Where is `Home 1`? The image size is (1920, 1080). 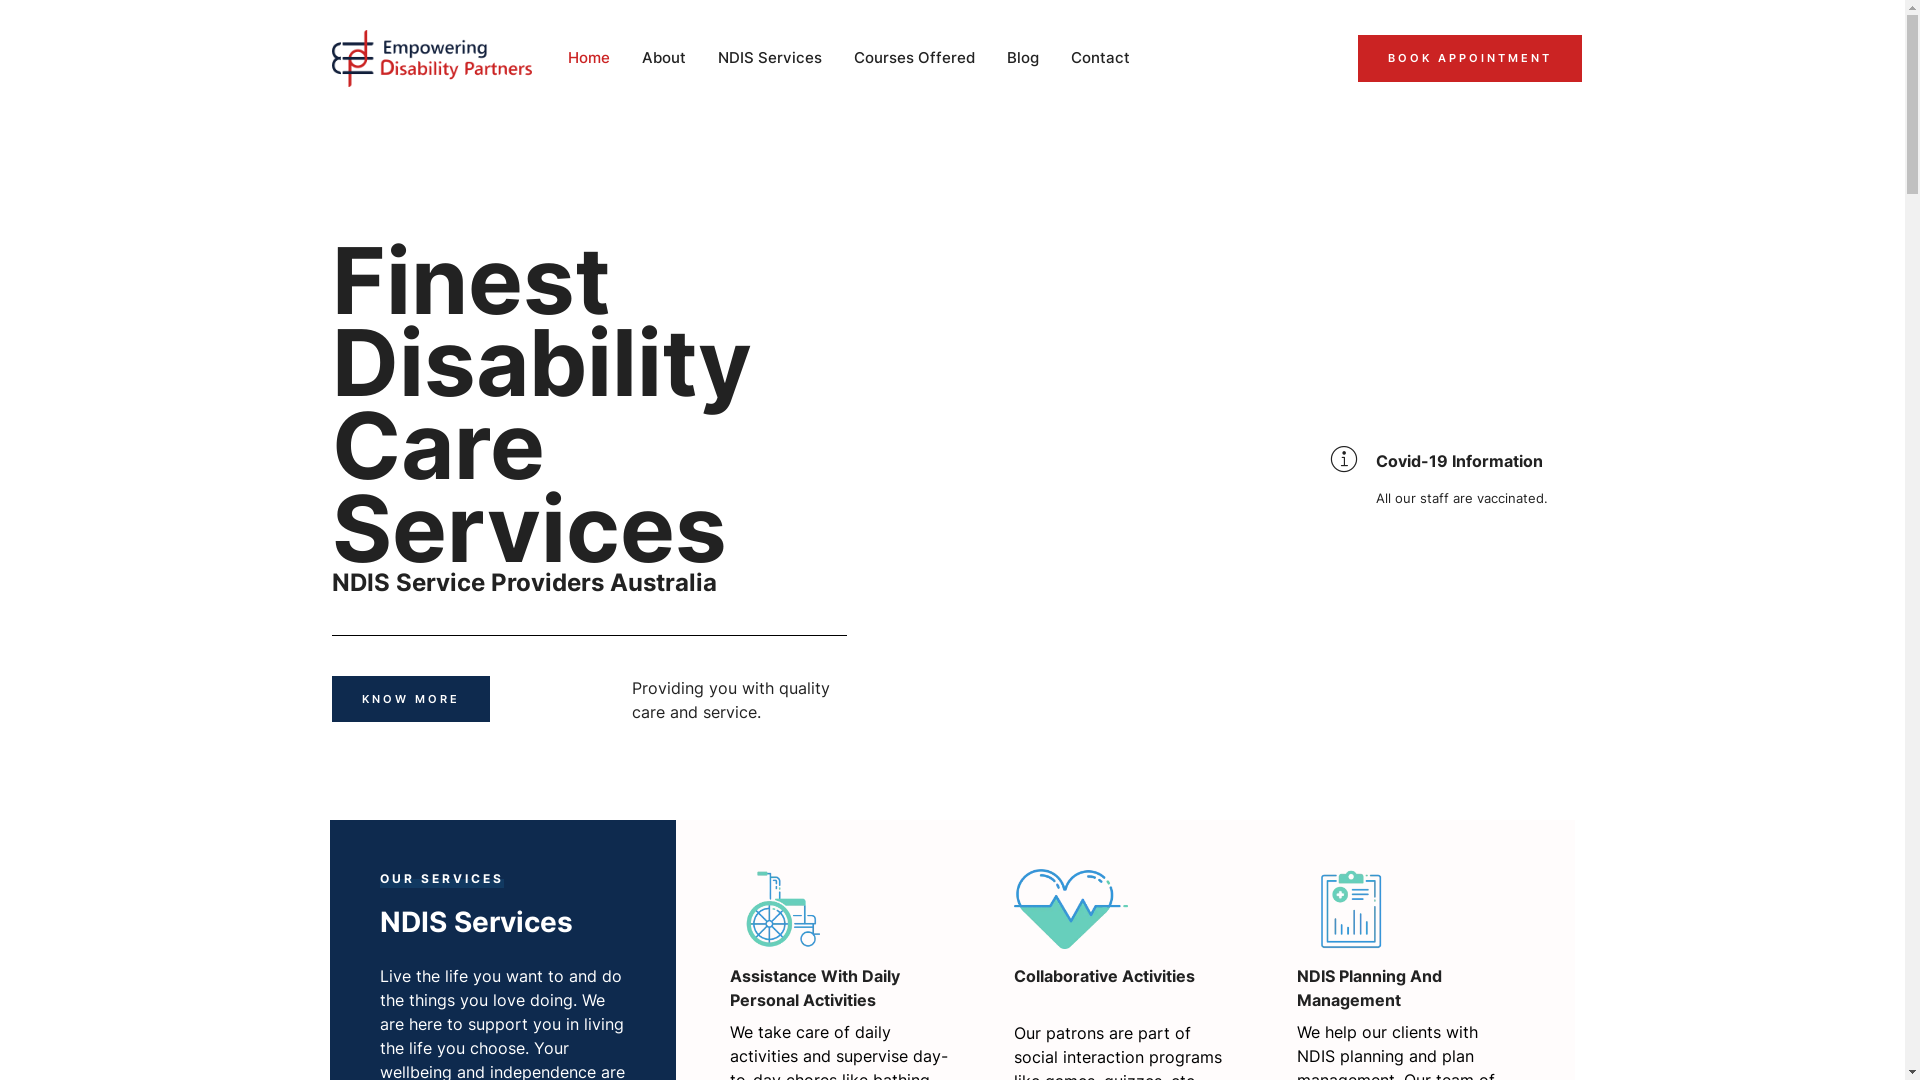
Home 1 is located at coordinates (787, 909).